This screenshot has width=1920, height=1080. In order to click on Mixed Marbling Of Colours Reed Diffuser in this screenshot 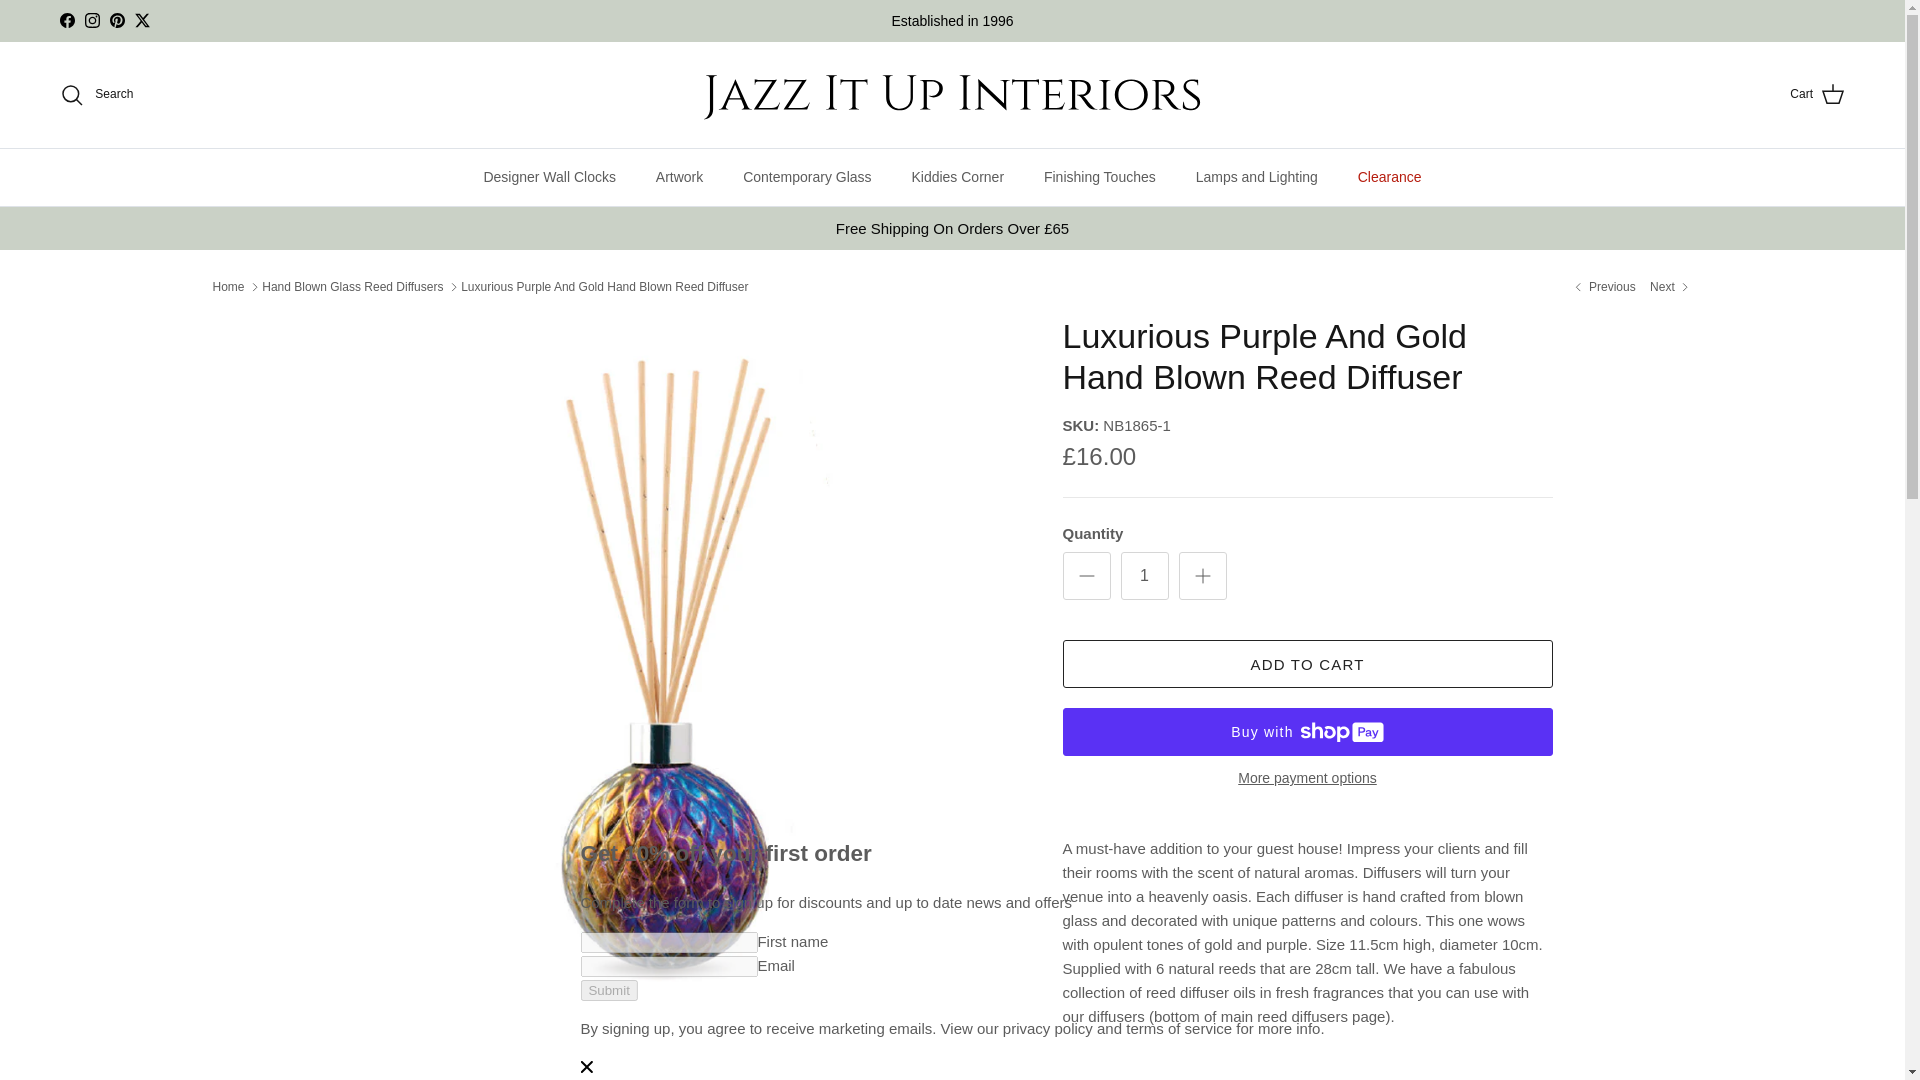, I will do `click(1602, 286)`.